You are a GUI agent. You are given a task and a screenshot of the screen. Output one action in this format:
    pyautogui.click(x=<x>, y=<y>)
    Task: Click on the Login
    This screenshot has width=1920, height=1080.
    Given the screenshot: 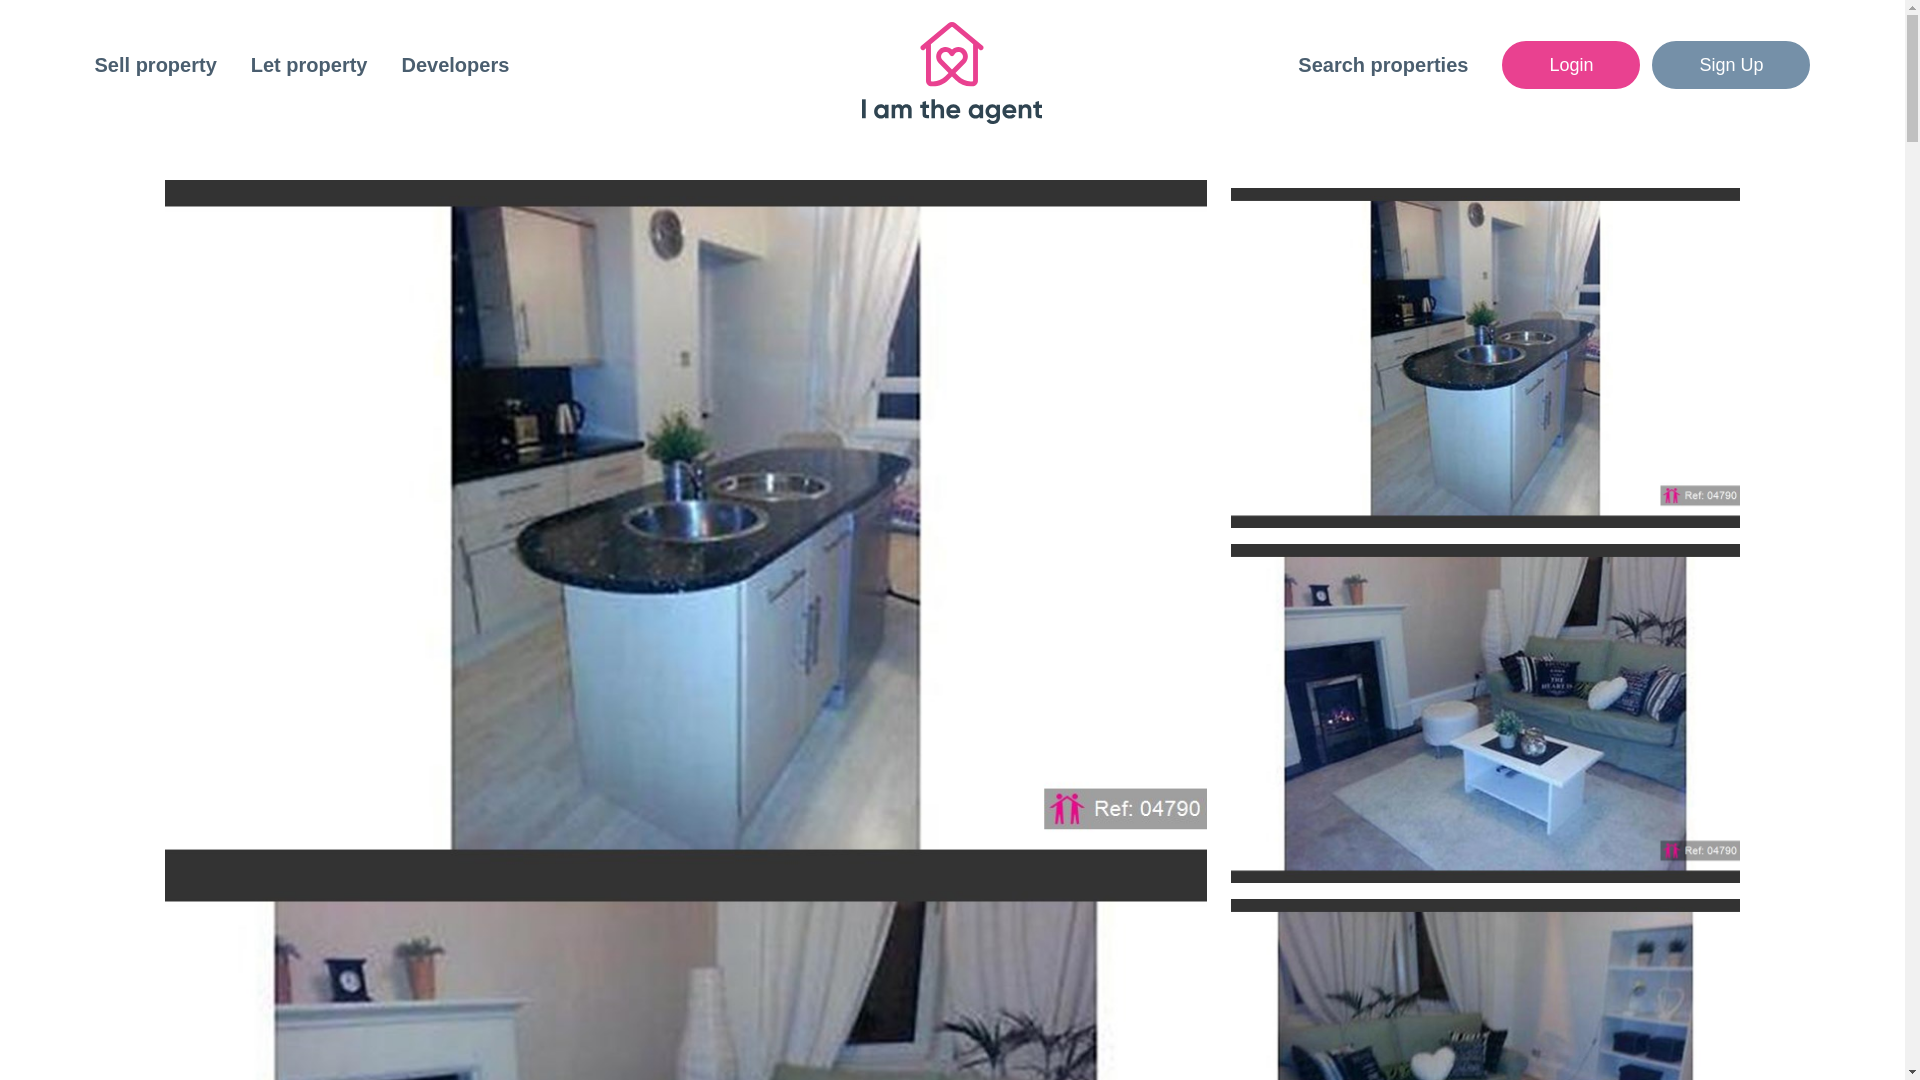 What is the action you would take?
    pyautogui.click(x=1570, y=64)
    